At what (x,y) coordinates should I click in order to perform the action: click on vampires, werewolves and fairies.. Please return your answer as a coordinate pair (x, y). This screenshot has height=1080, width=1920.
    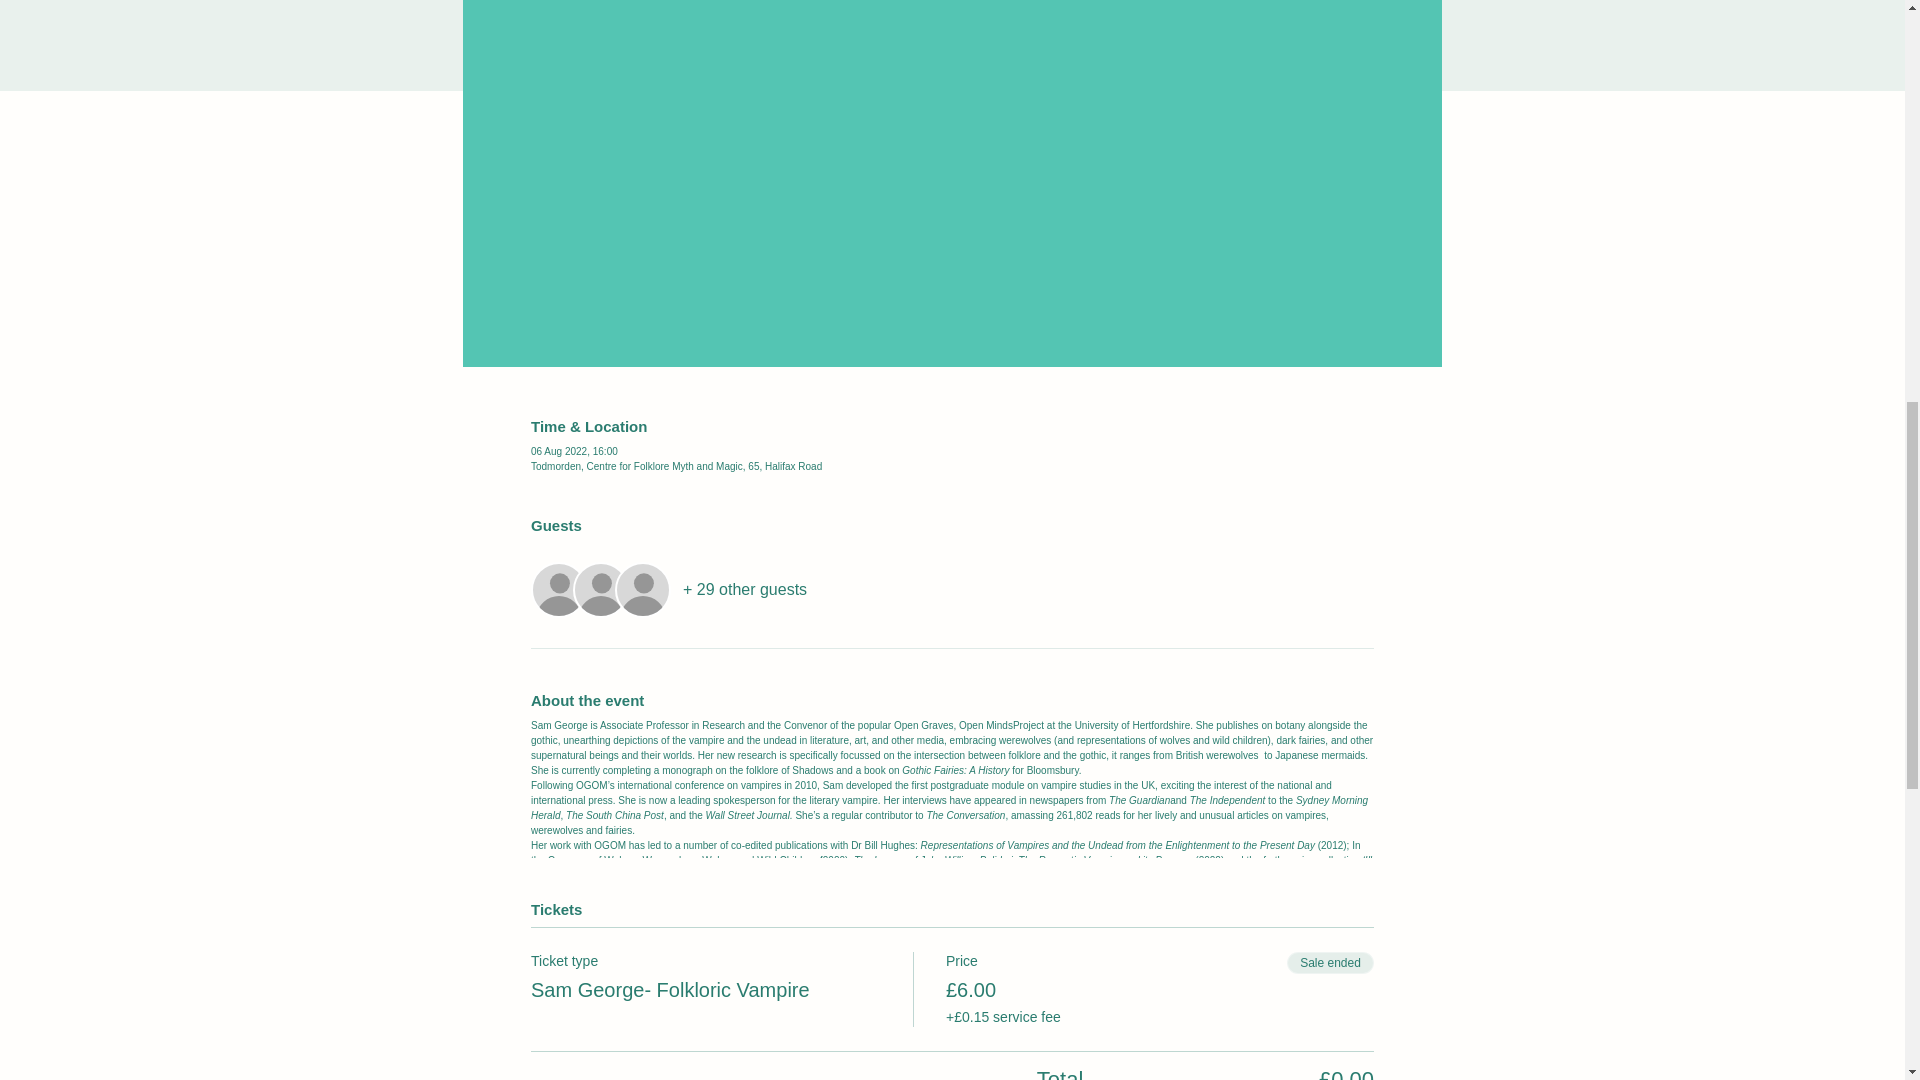
    Looking at the image, I should click on (930, 822).